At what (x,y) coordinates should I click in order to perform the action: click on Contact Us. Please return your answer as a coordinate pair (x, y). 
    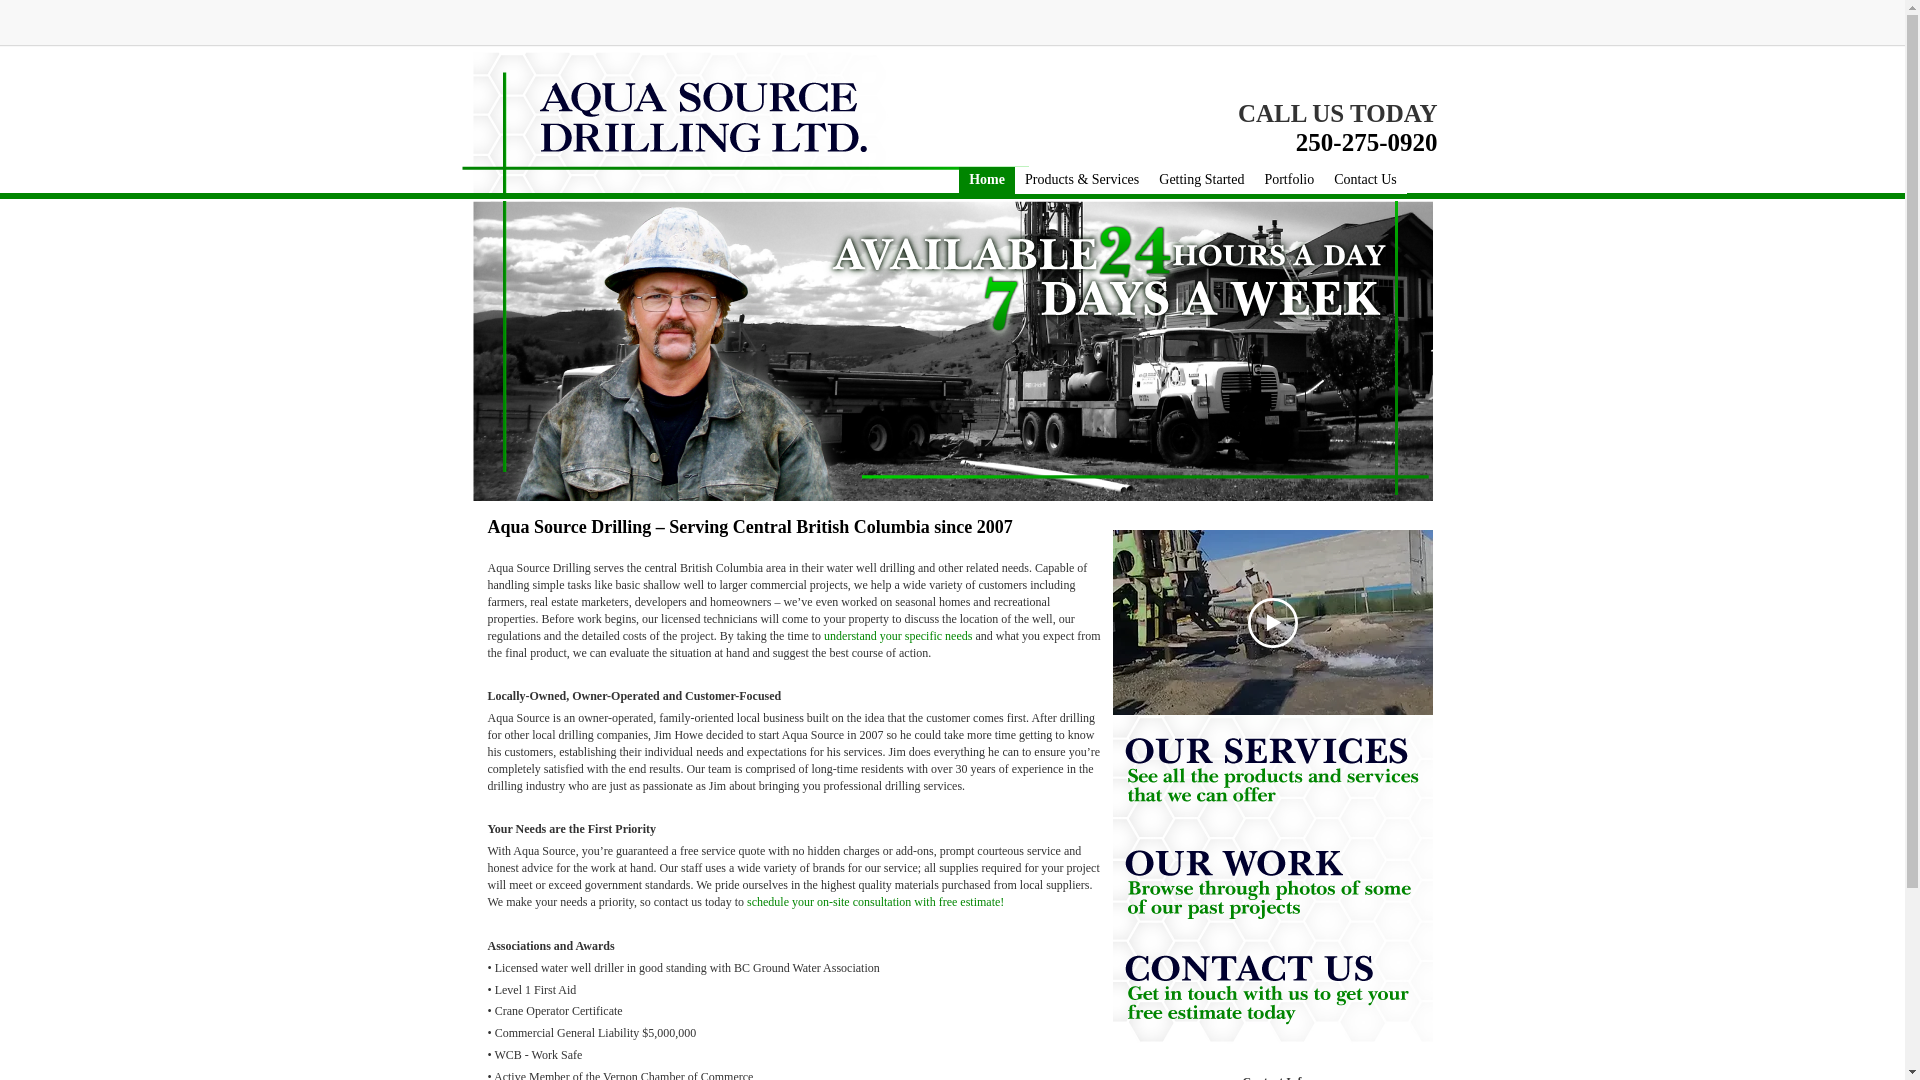
    Looking at the image, I should click on (1366, 180).